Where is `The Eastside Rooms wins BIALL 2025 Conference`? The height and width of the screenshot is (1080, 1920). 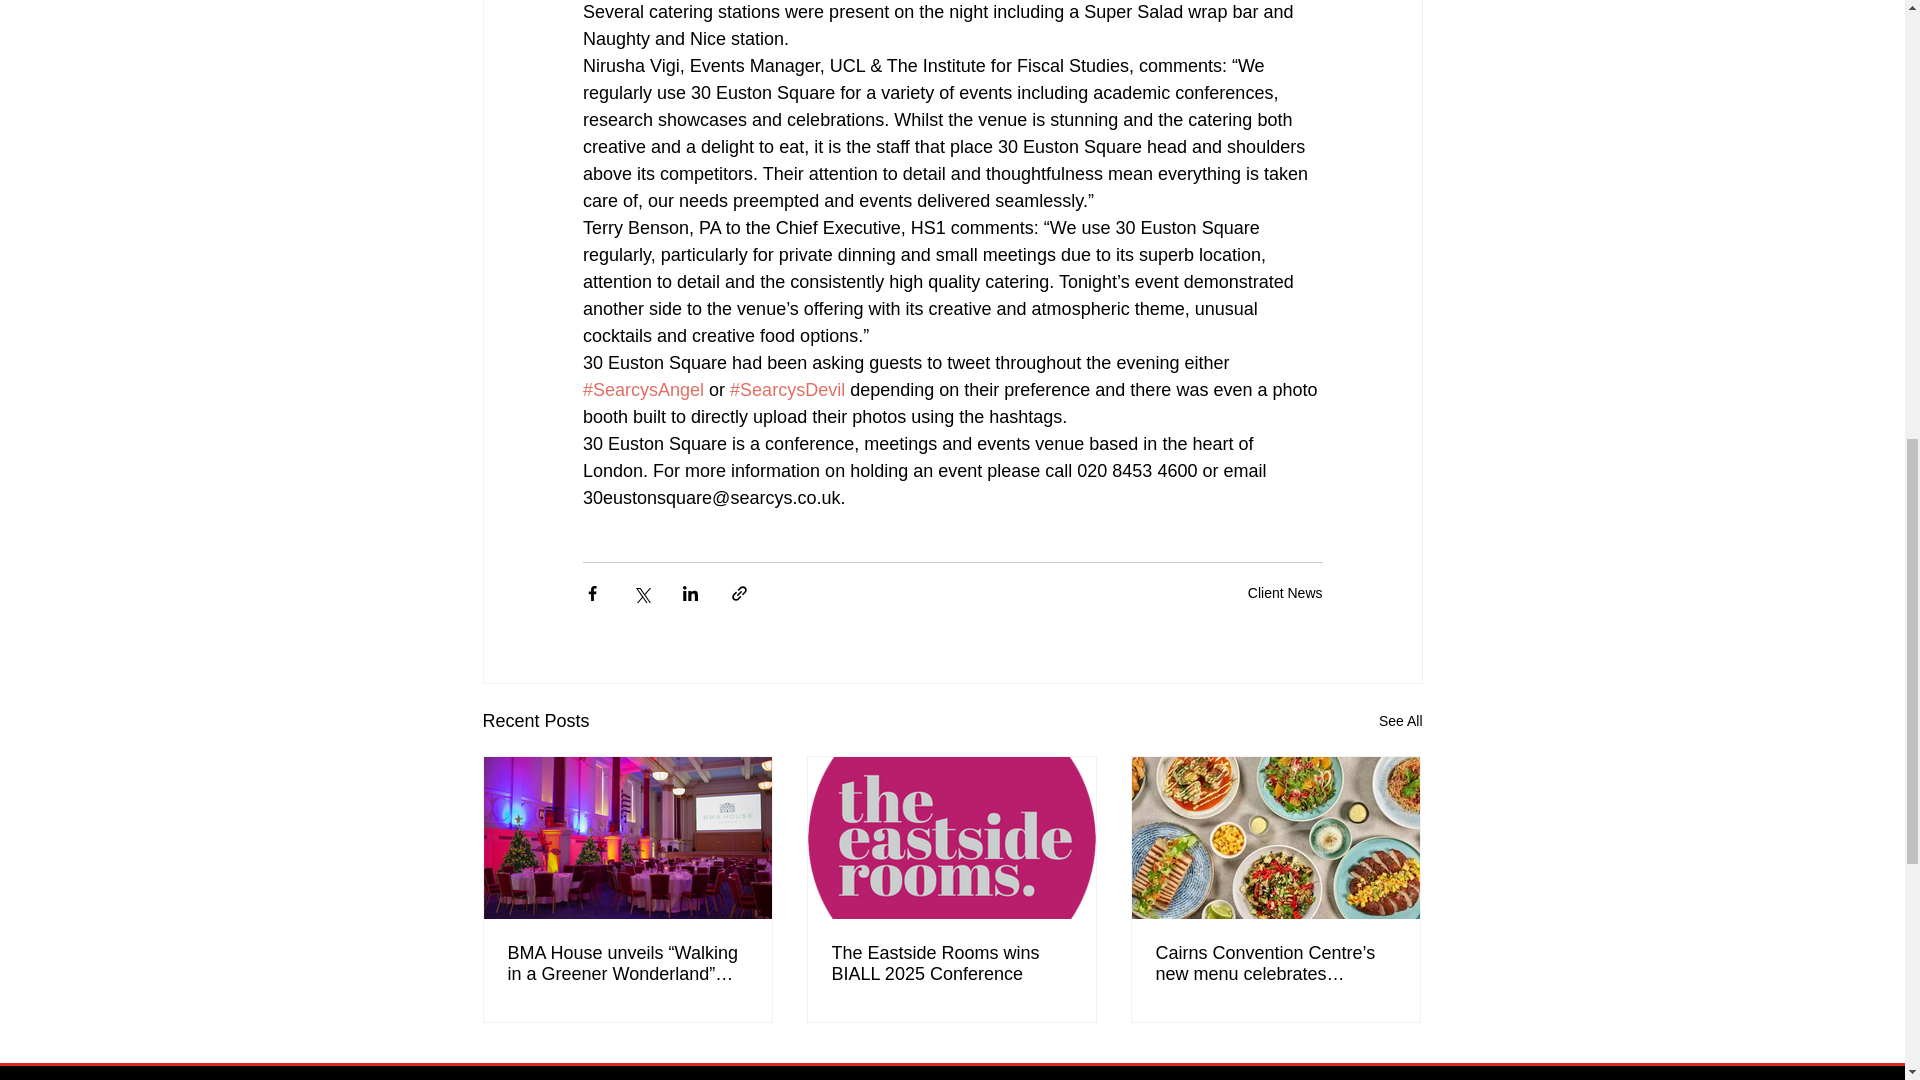
The Eastside Rooms wins BIALL 2025 Conference is located at coordinates (951, 963).